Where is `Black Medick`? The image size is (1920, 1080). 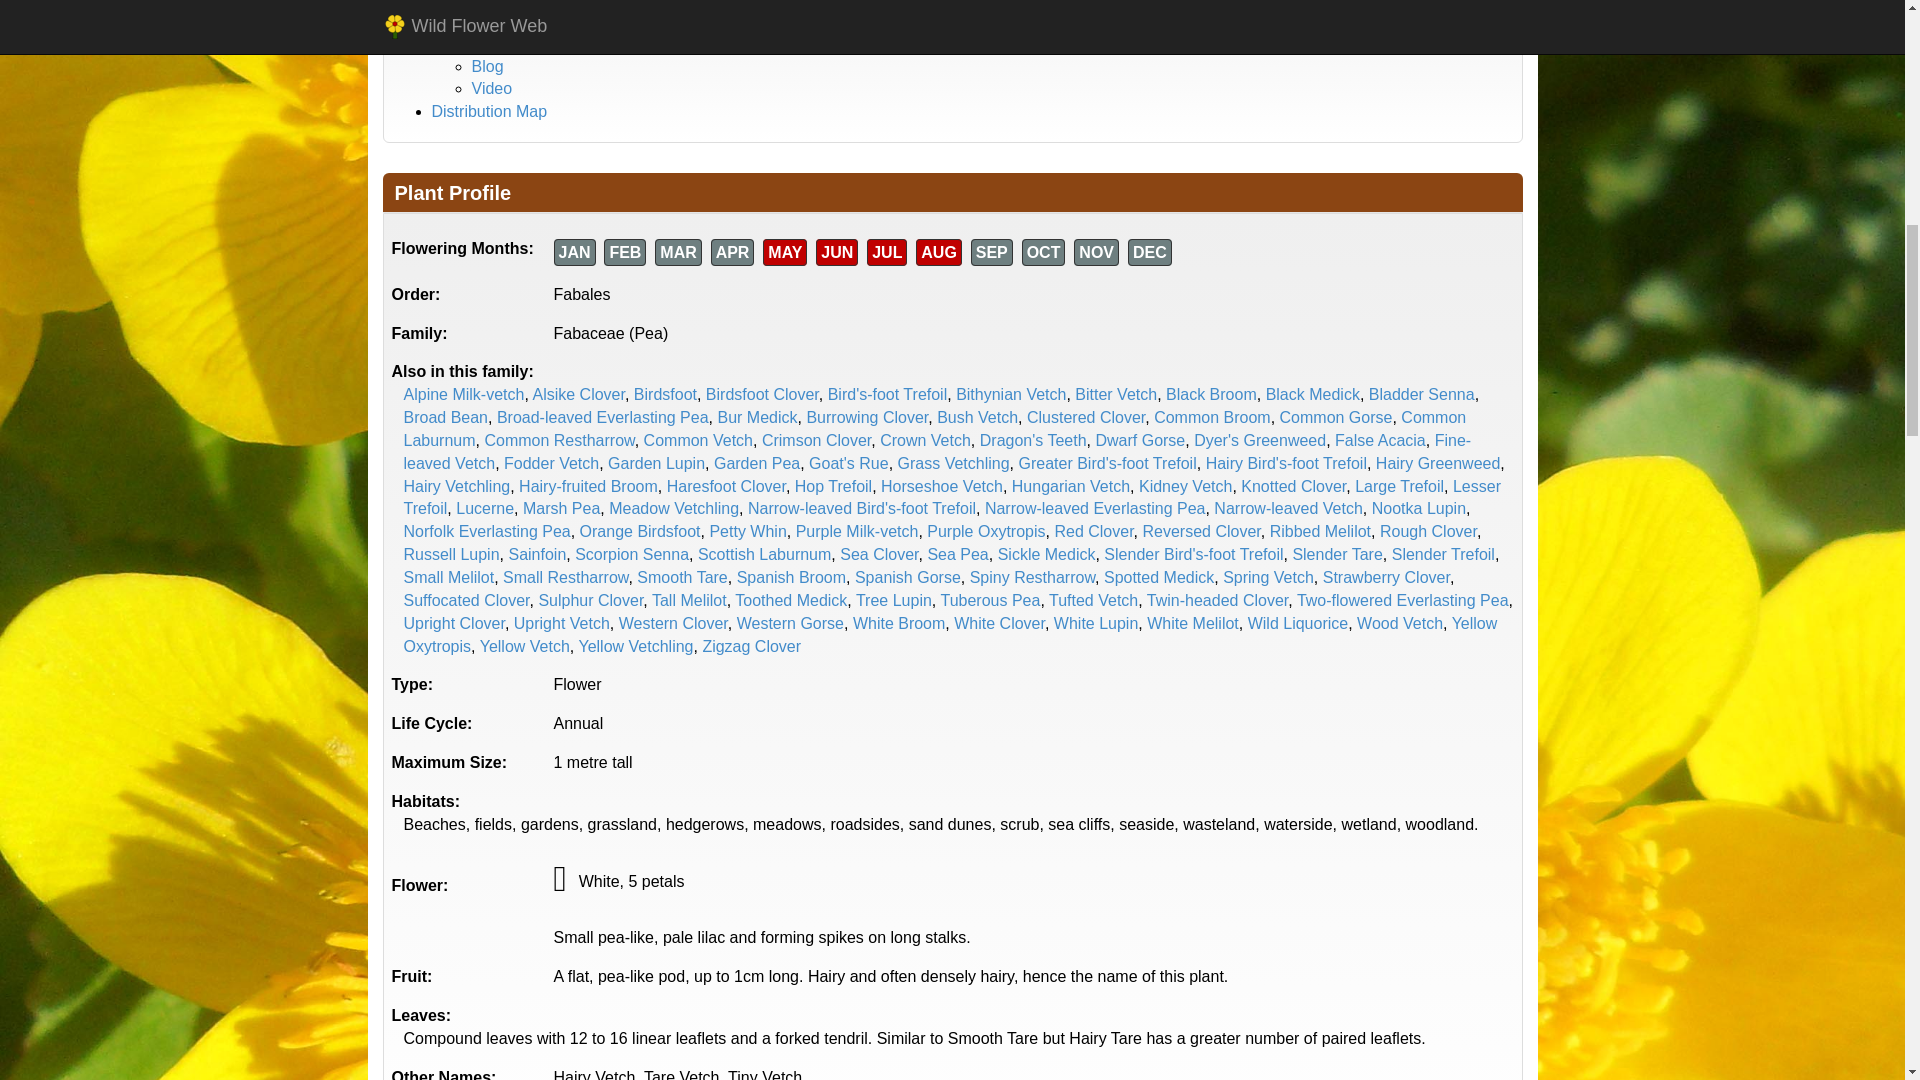 Black Medick is located at coordinates (1312, 394).